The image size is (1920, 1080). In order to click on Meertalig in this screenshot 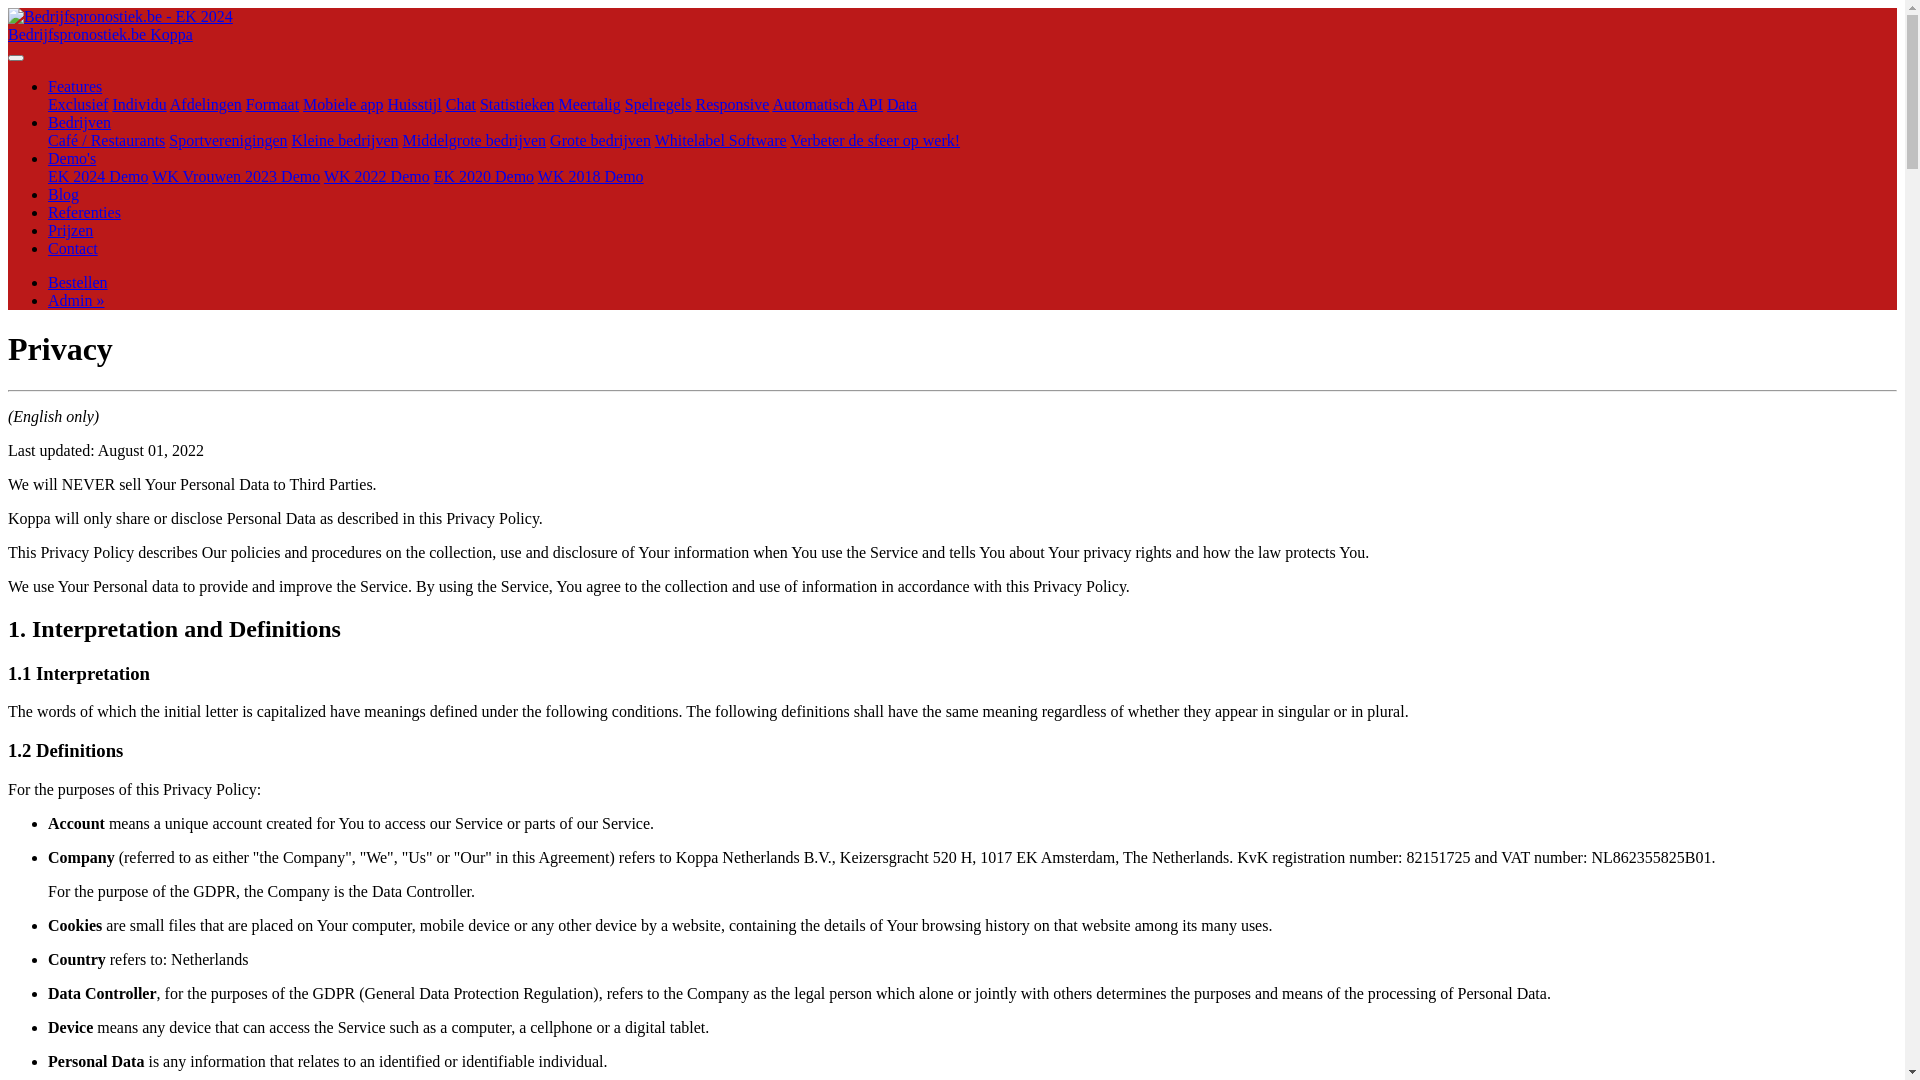, I will do `click(590, 104)`.